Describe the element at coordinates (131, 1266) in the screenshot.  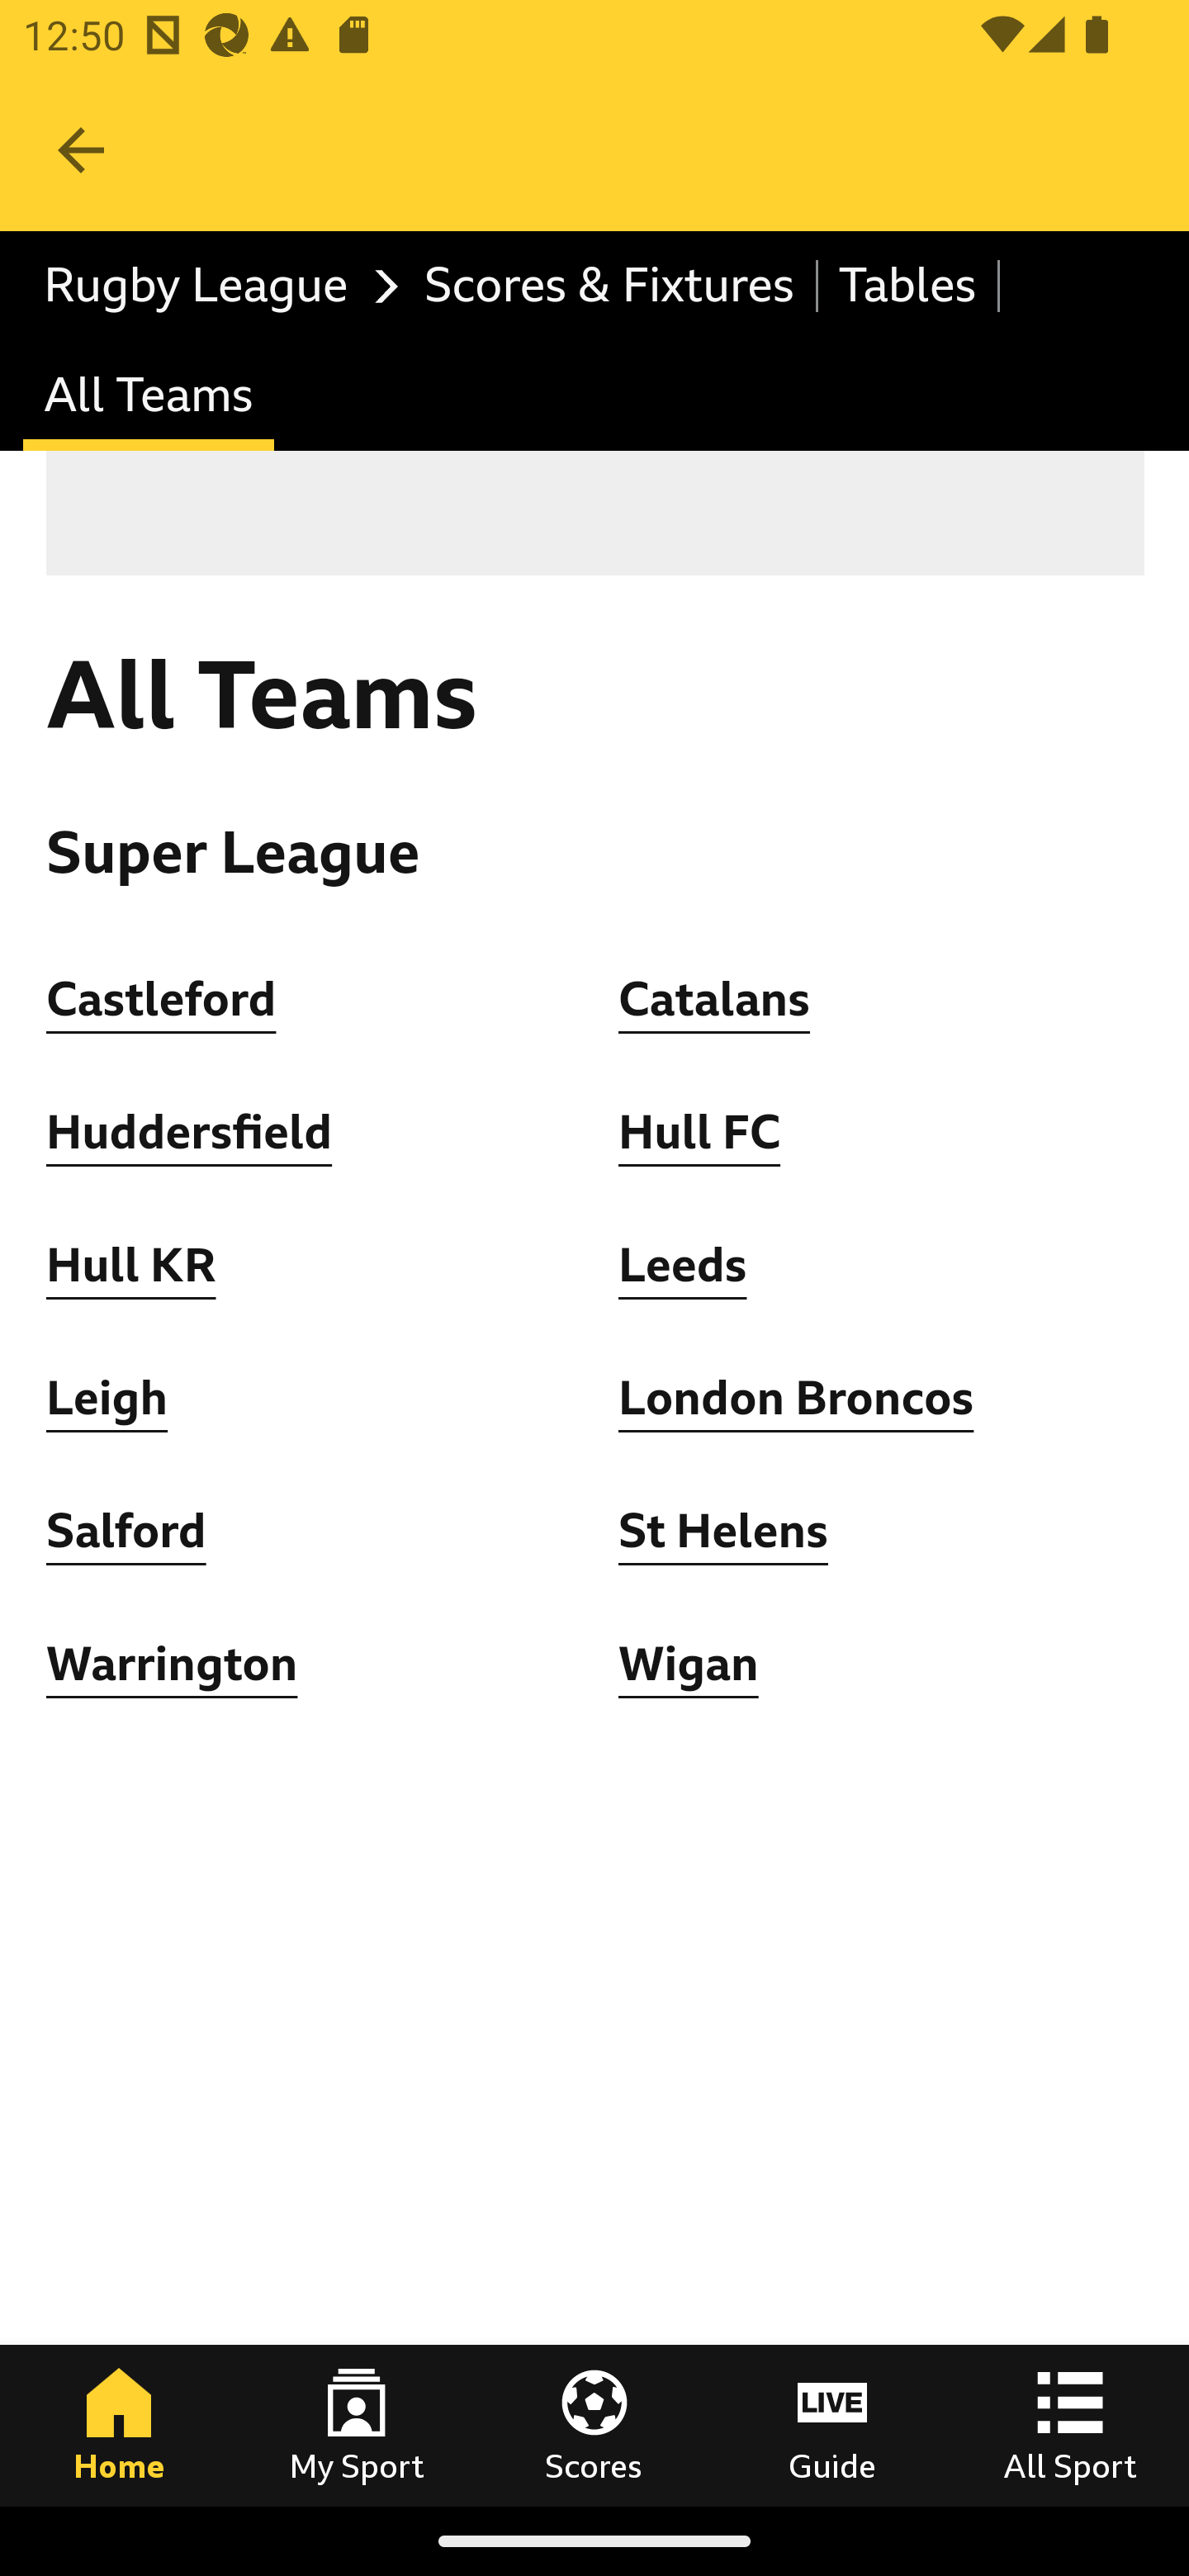
I see `Hull KR` at that location.